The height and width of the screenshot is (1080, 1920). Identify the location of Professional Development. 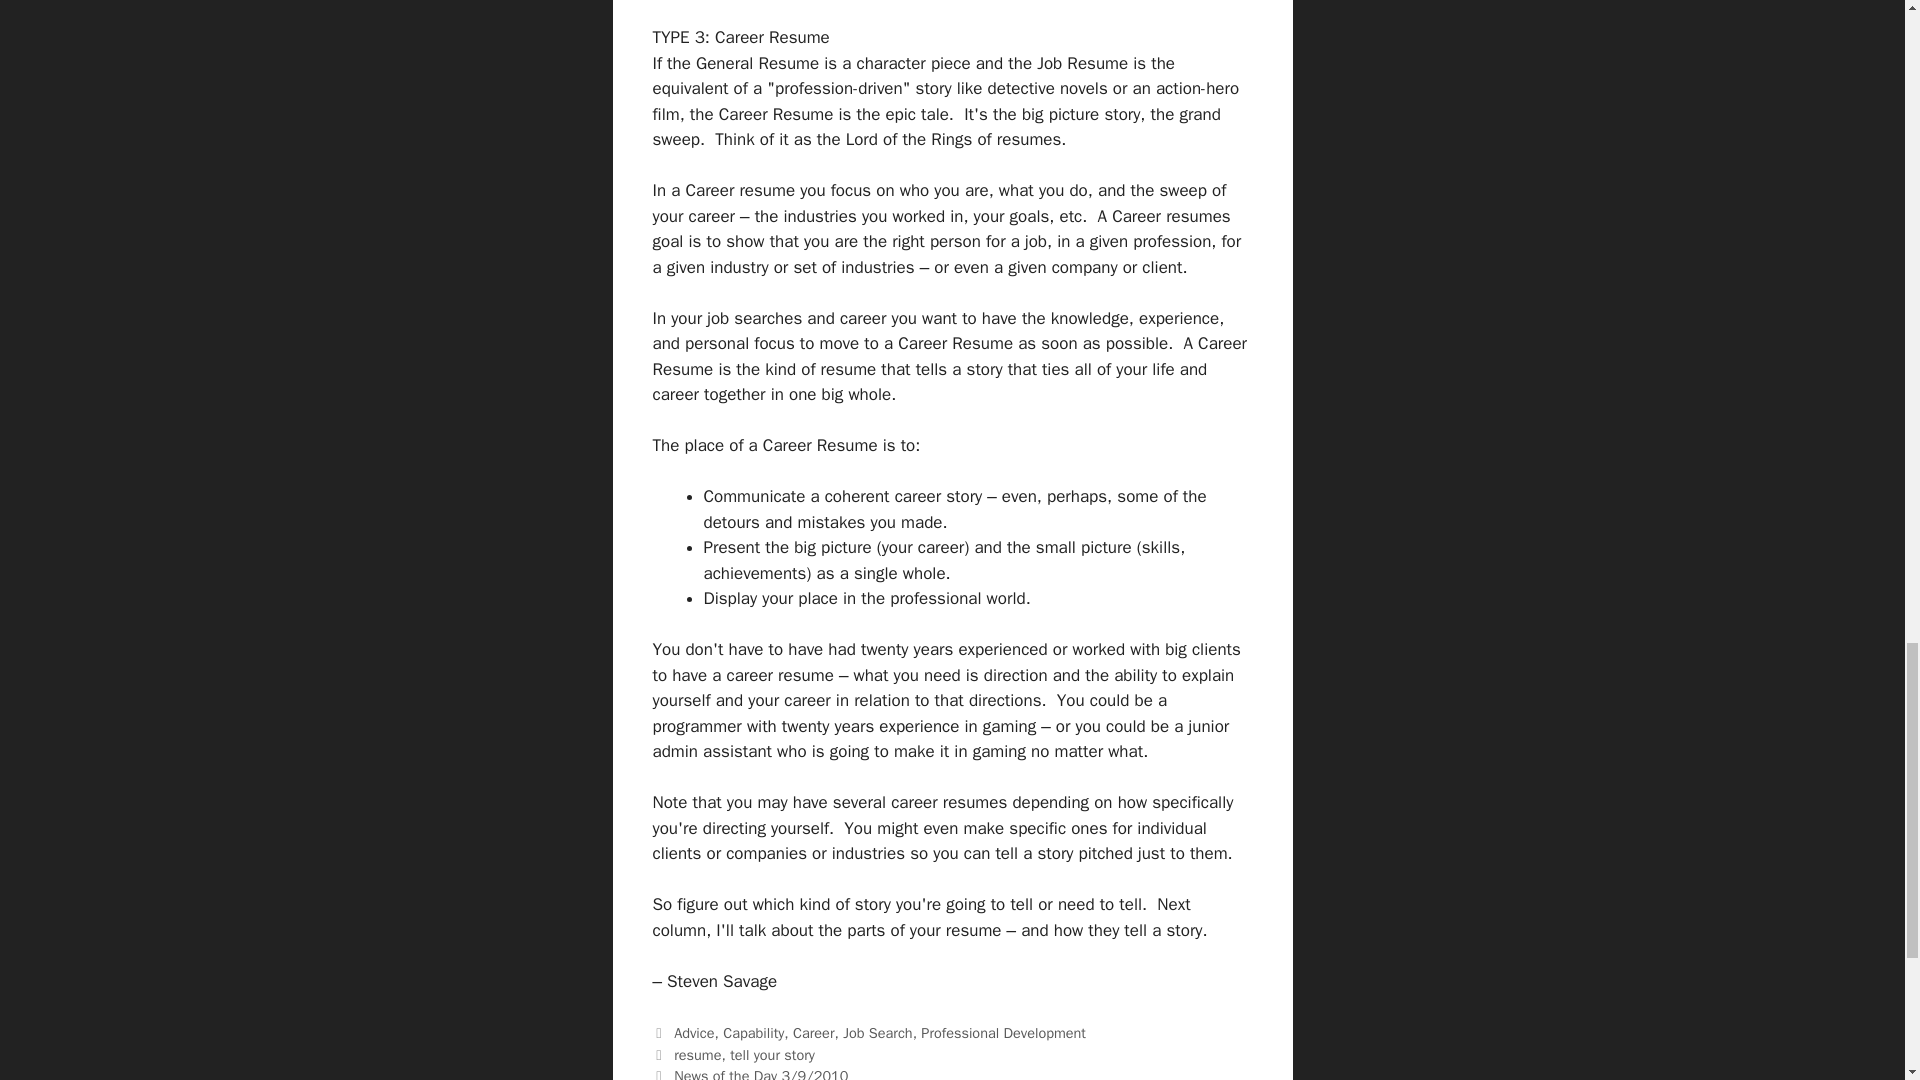
(1004, 1032).